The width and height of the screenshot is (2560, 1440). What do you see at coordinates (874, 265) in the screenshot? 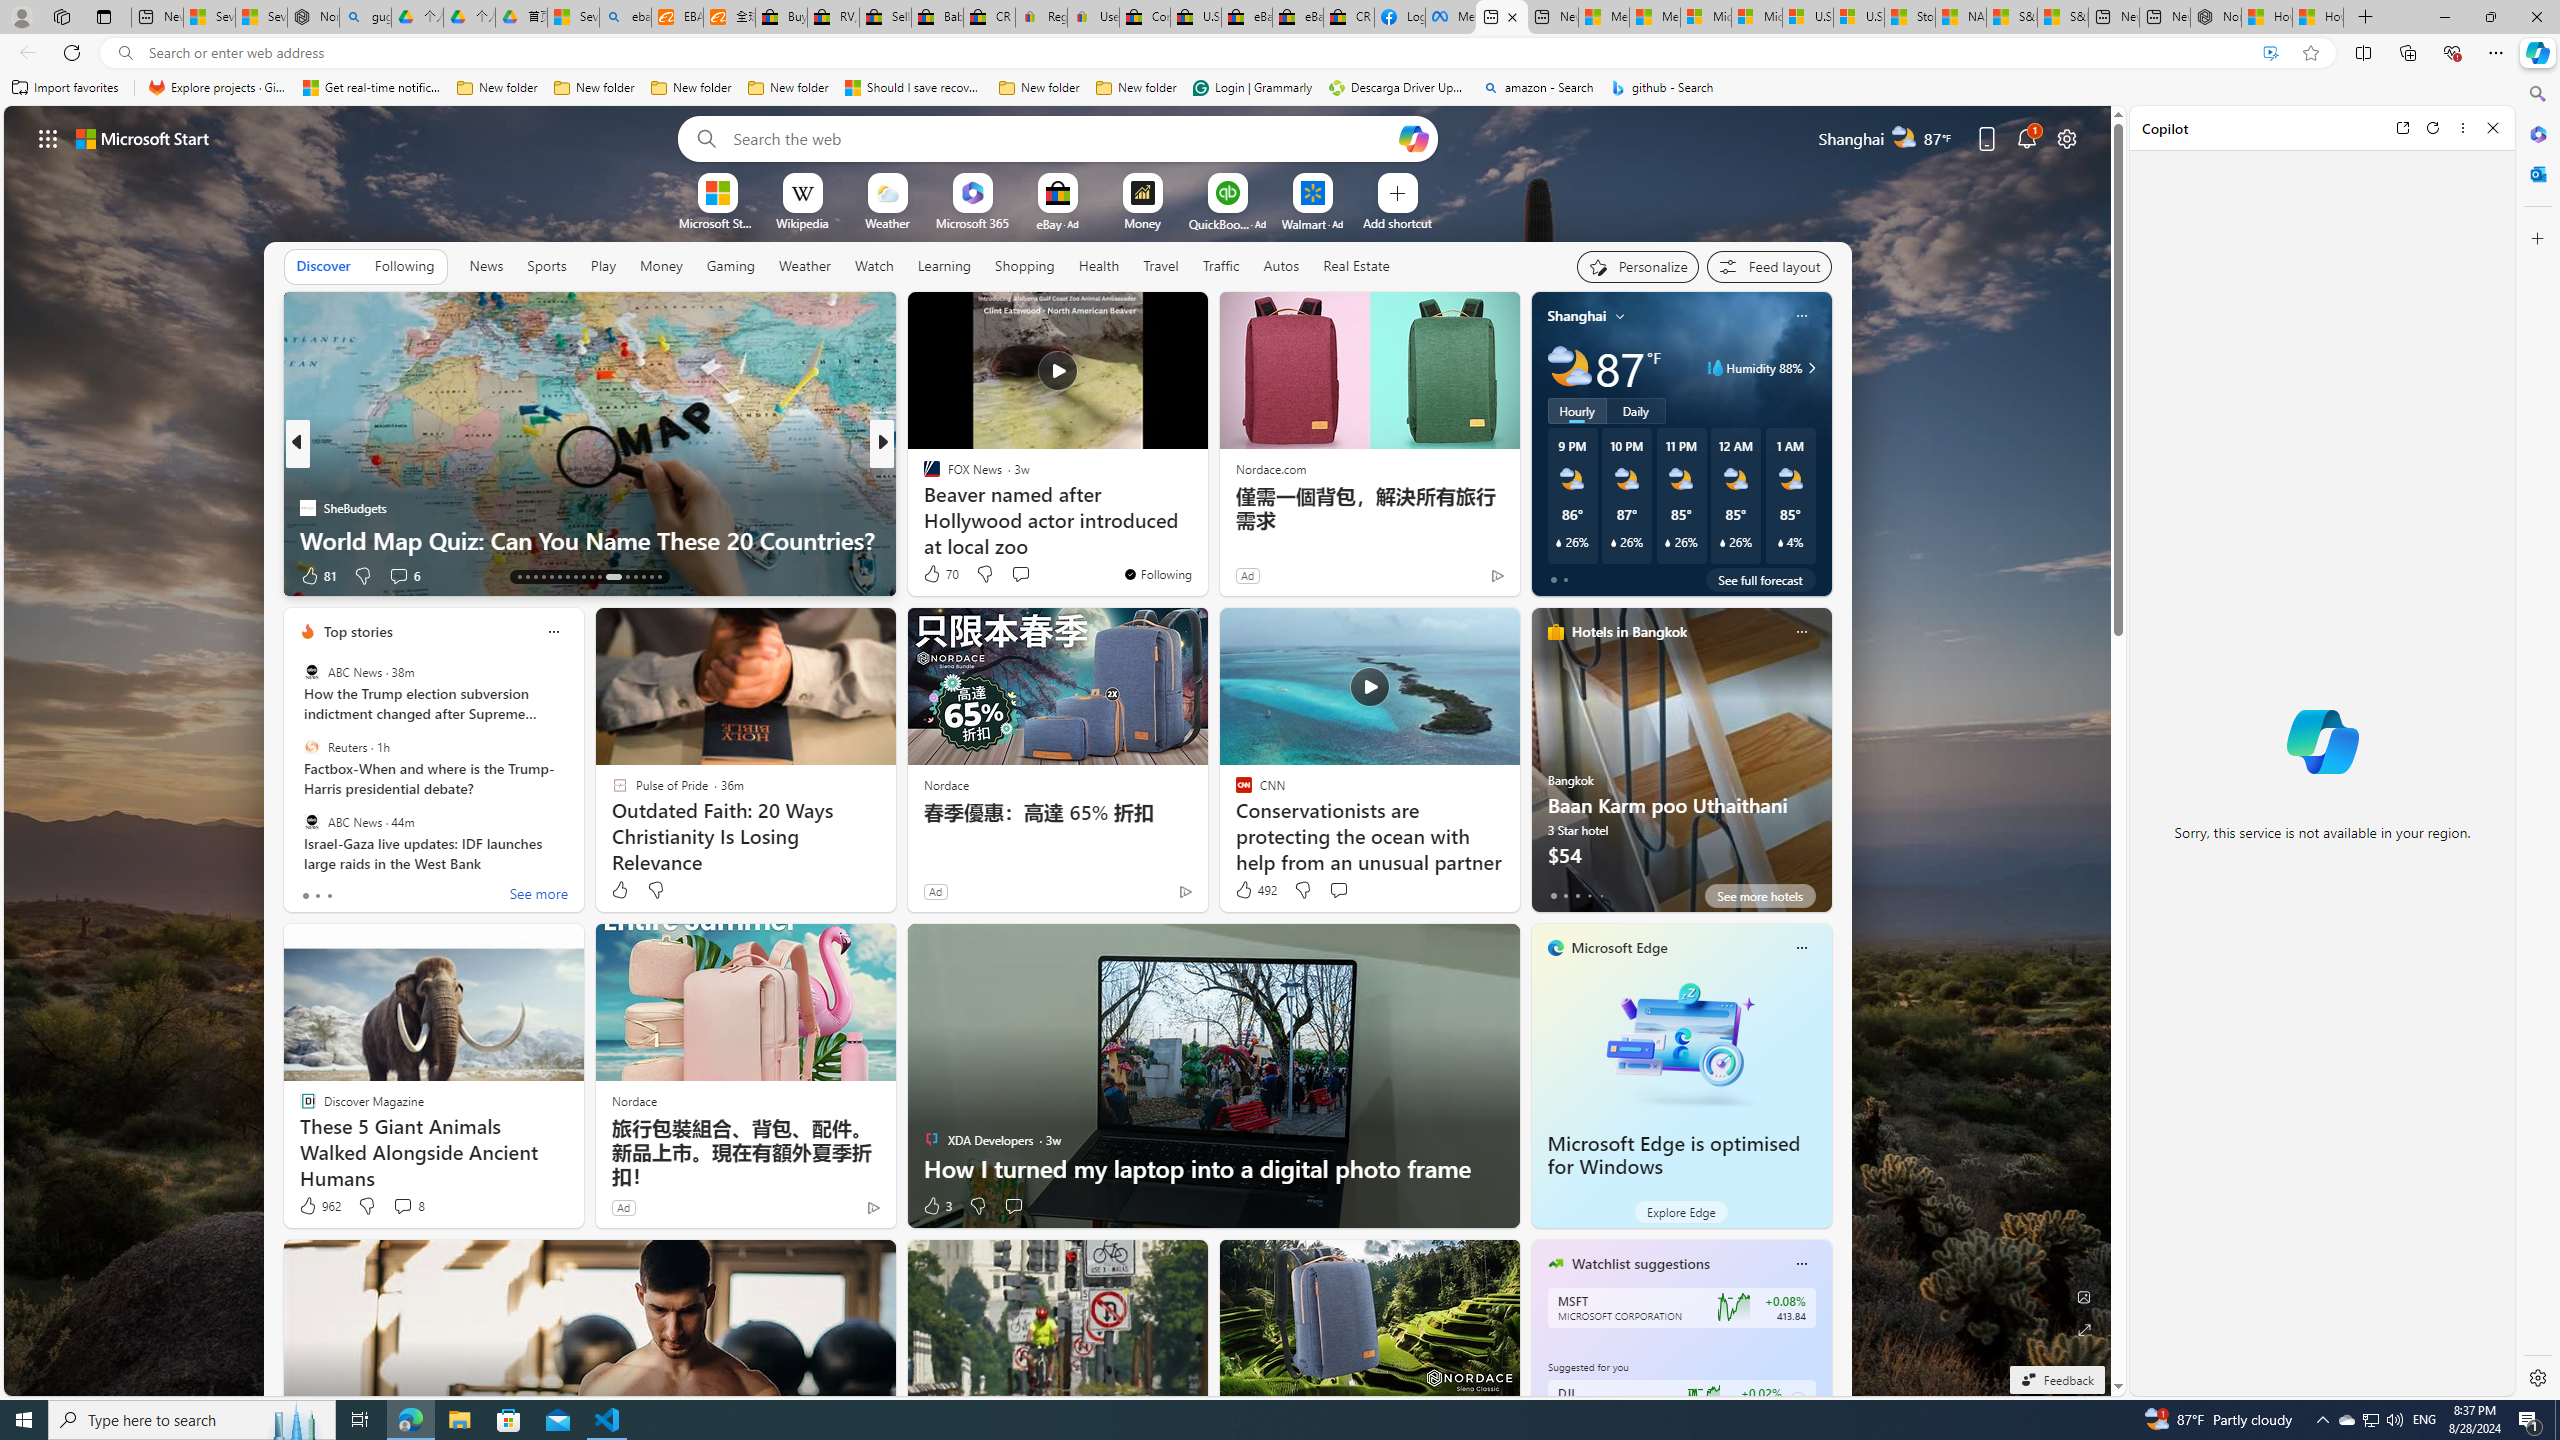
I see `Watch` at bounding box center [874, 265].